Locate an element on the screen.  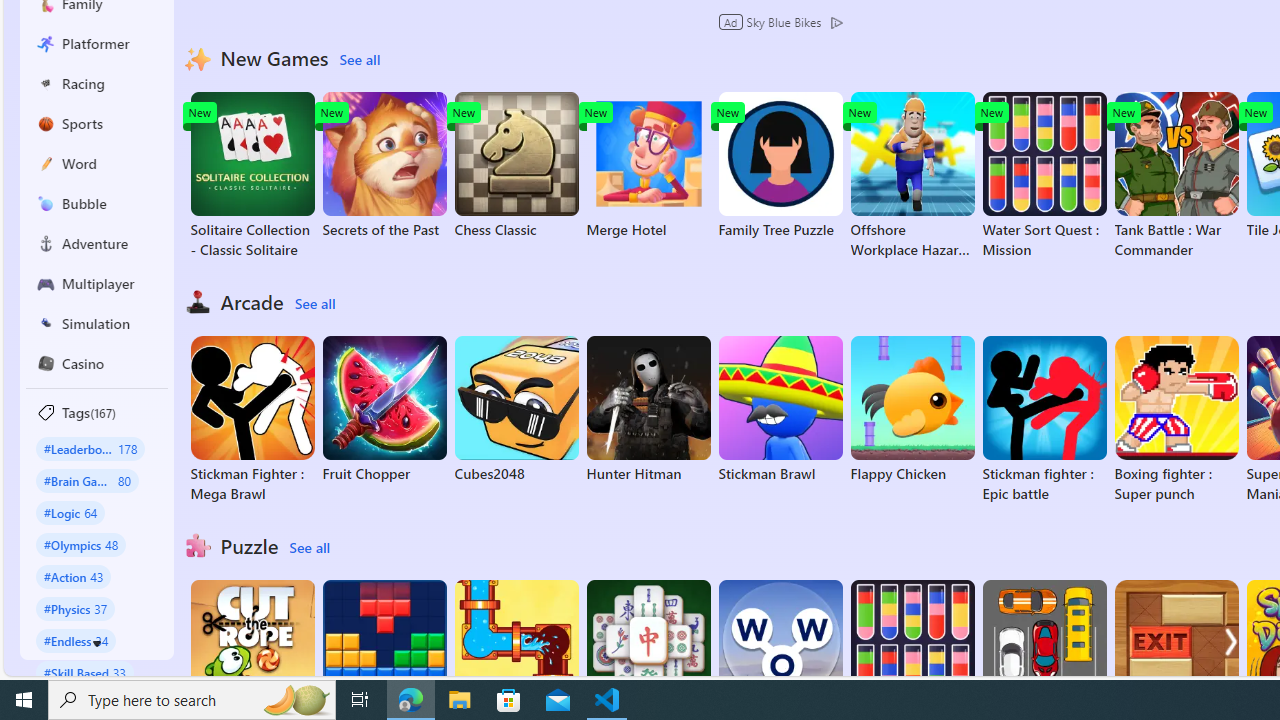
Hunter Hitman is located at coordinates (648, 410).